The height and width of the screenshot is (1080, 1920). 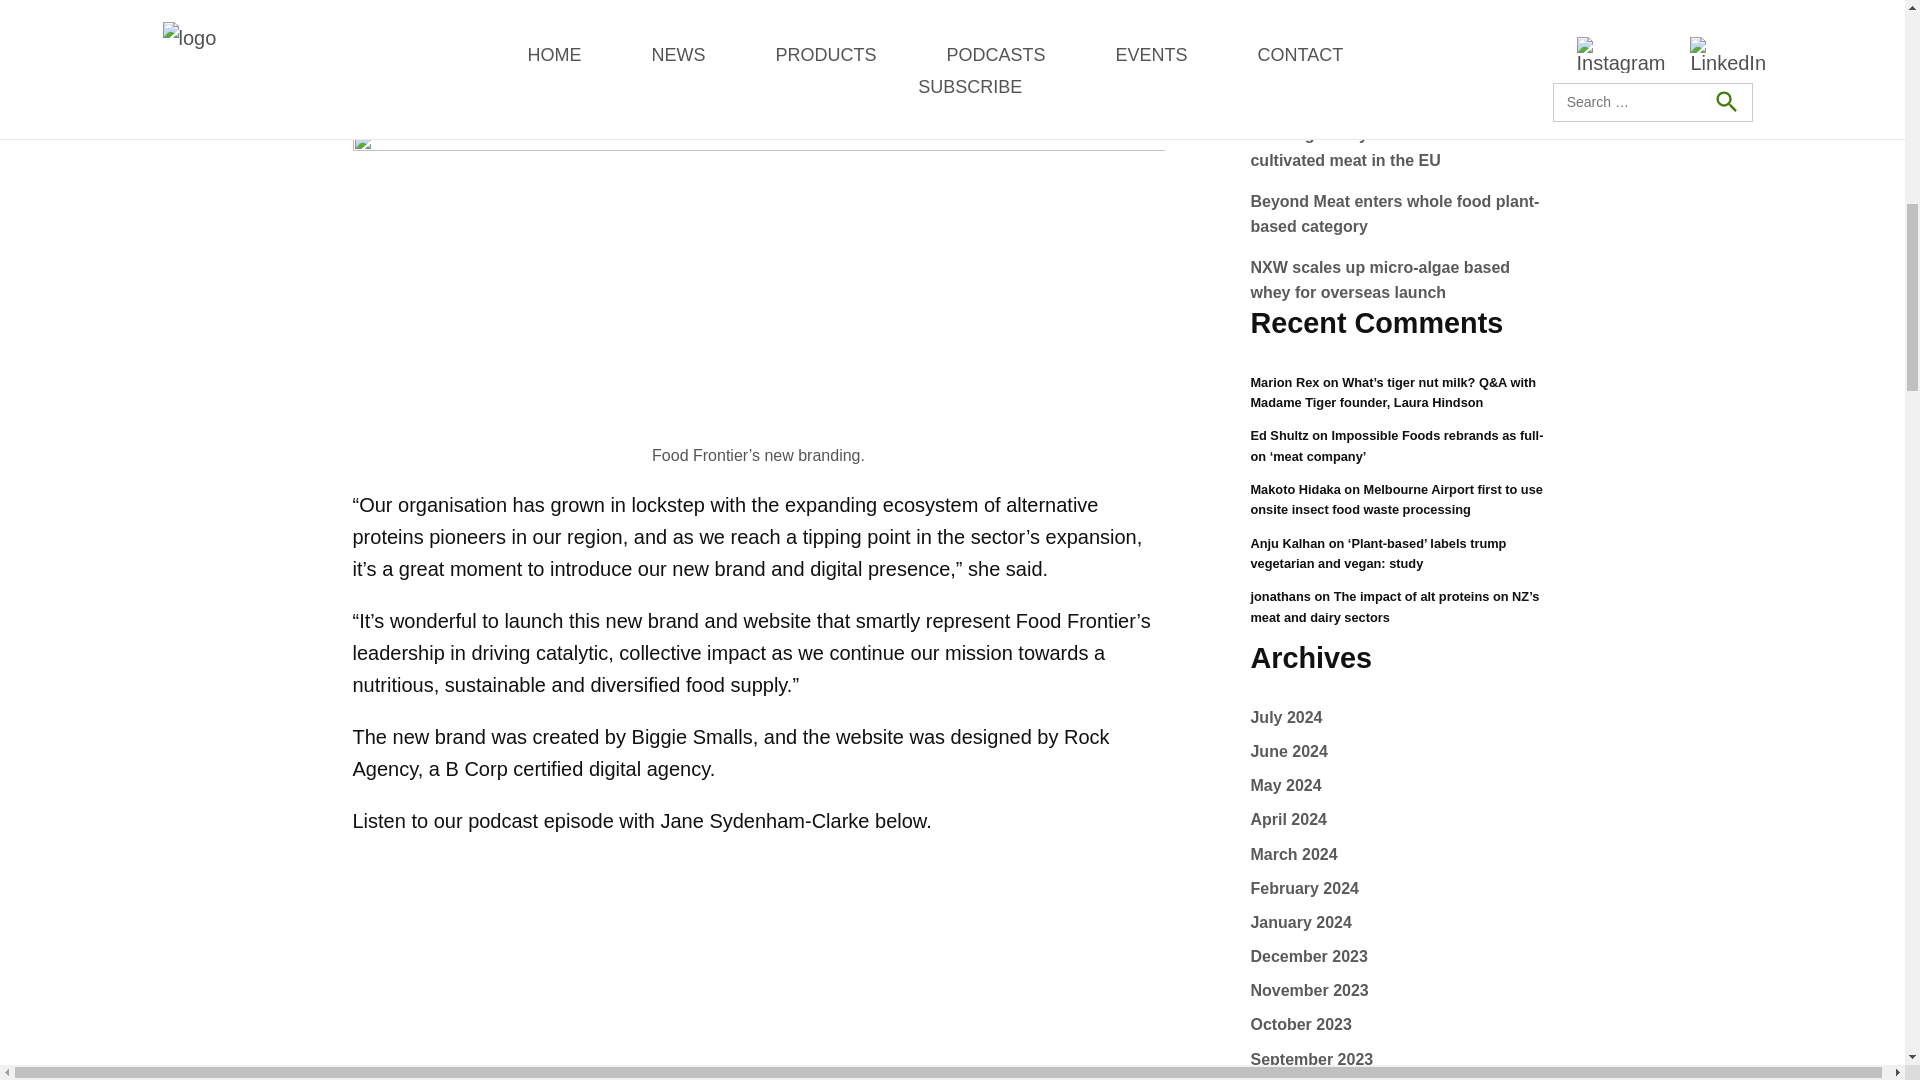 What do you see at coordinates (1288, 784) in the screenshot?
I see `June 2024` at bounding box center [1288, 784].